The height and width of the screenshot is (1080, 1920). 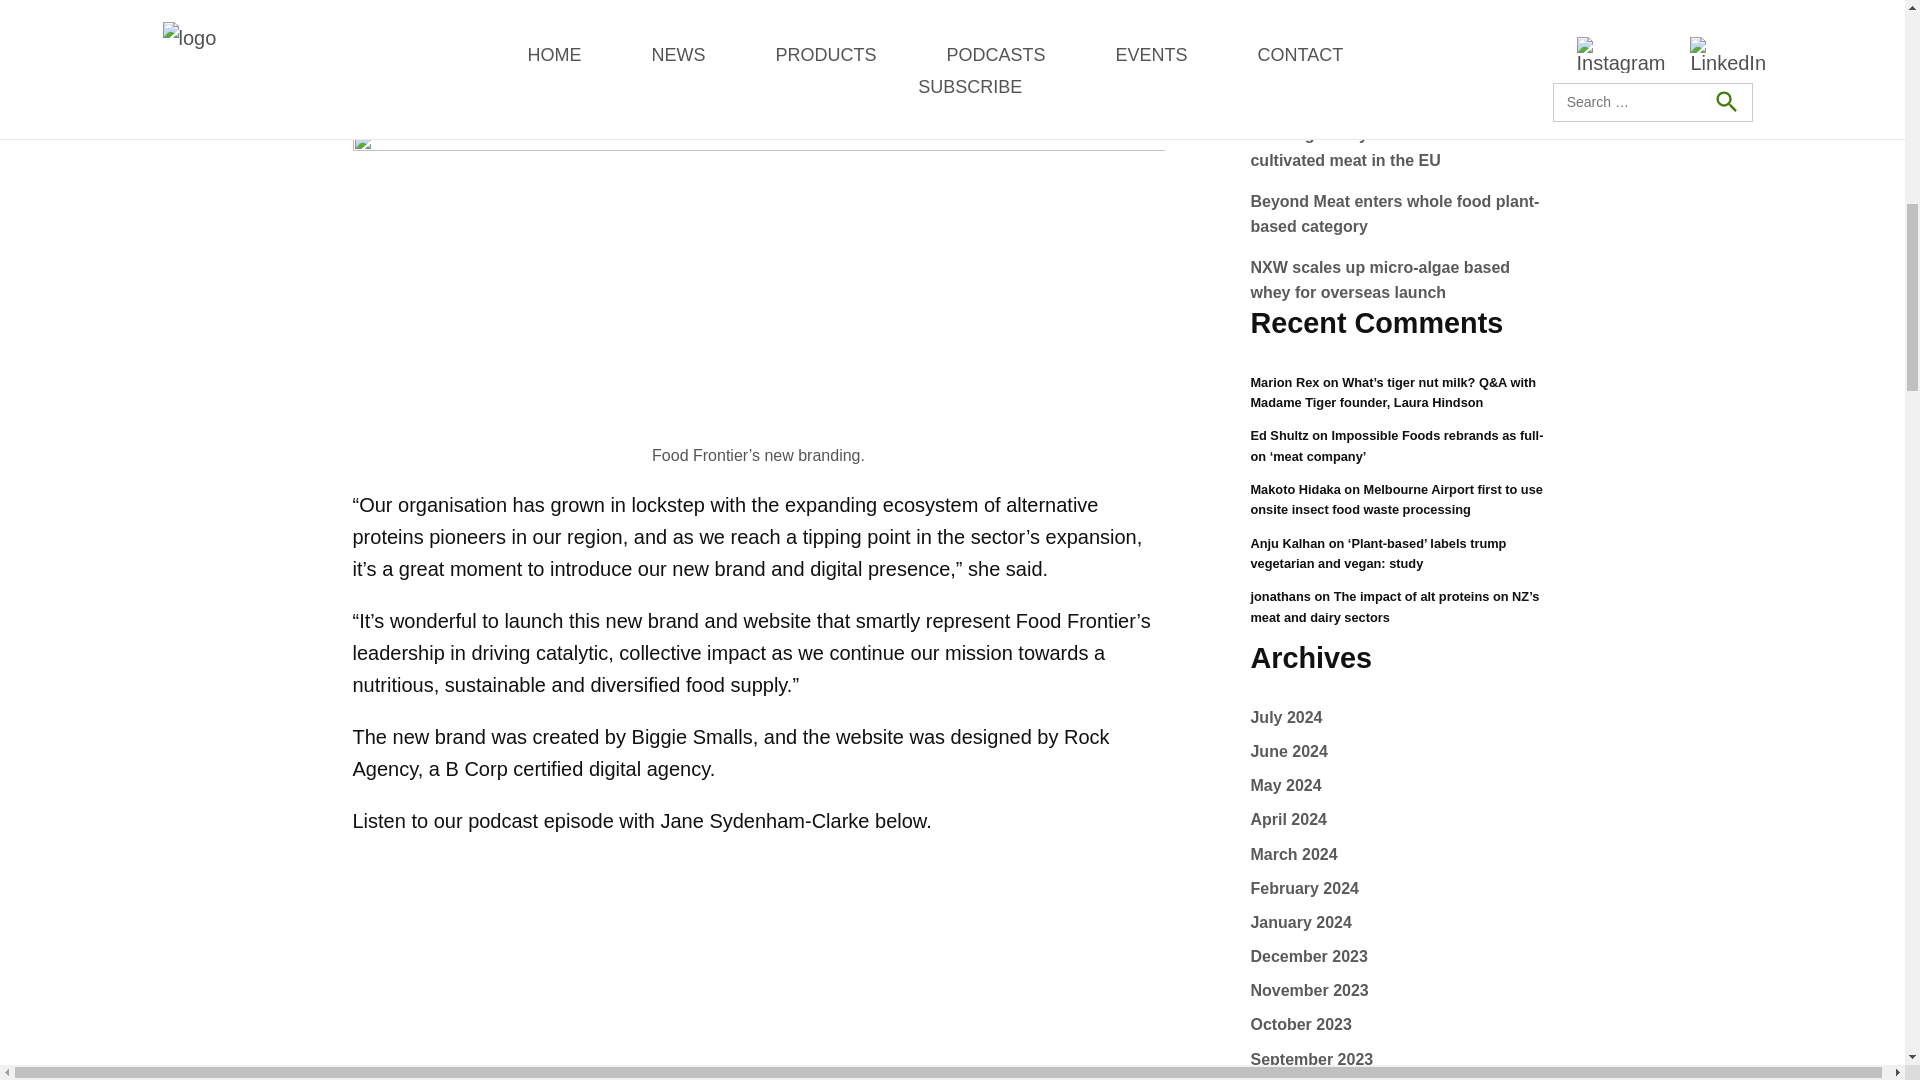 What do you see at coordinates (1288, 784) in the screenshot?
I see `June 2024` at bounding box center [1288, 784].